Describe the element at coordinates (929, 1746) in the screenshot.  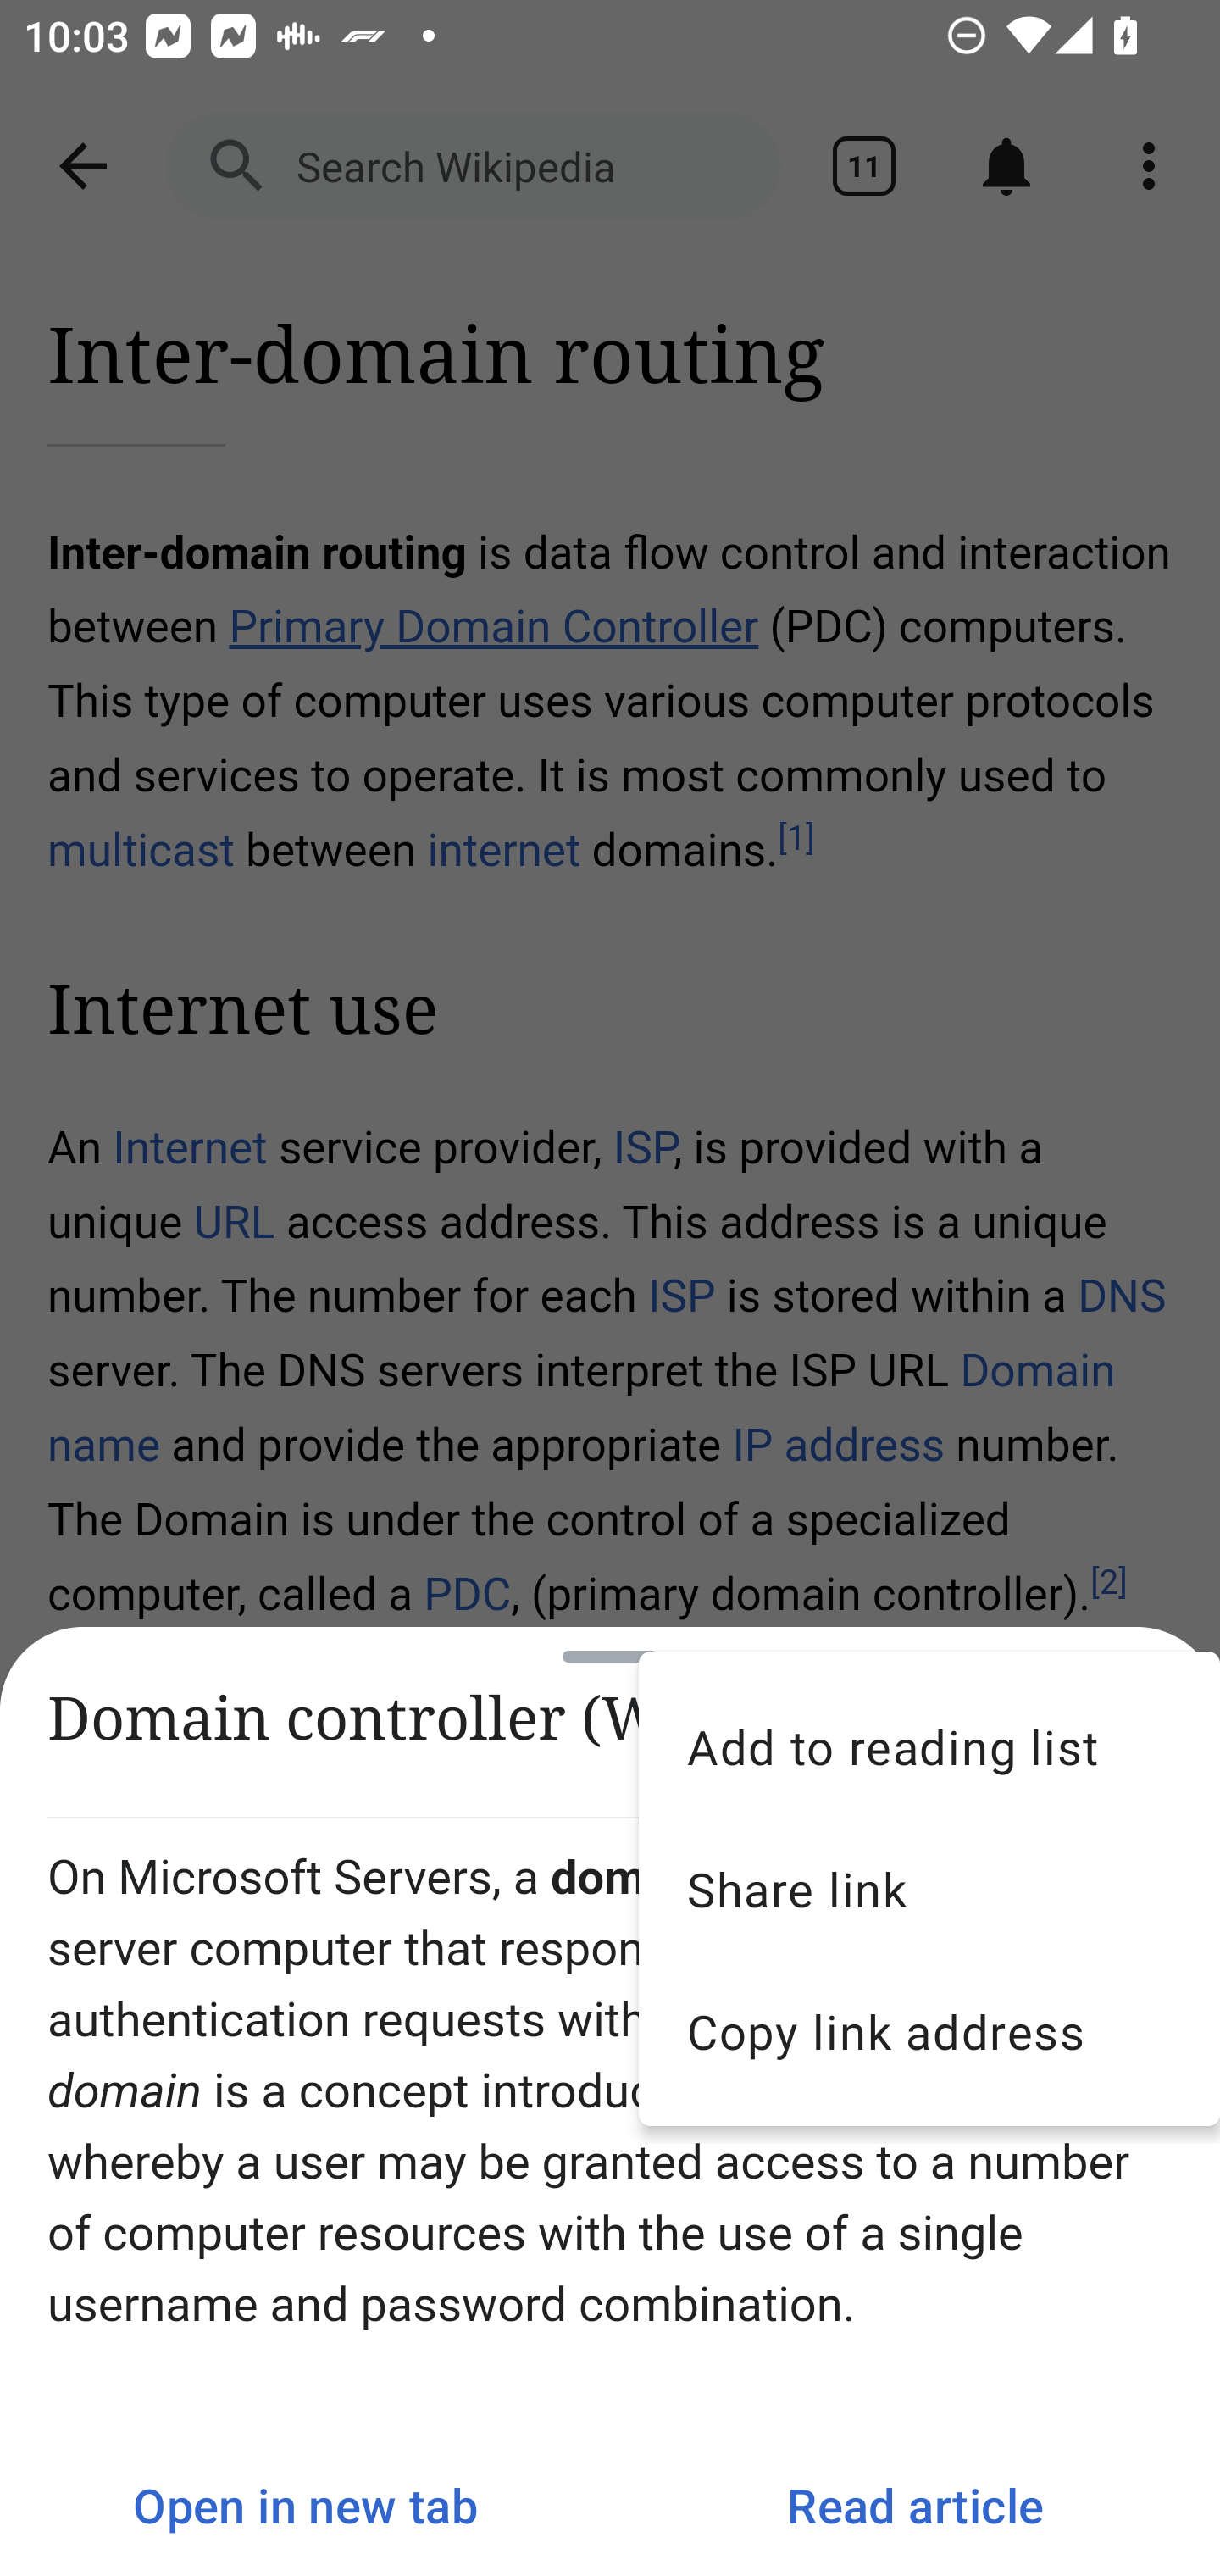
I see `Add to reading list` at that location.